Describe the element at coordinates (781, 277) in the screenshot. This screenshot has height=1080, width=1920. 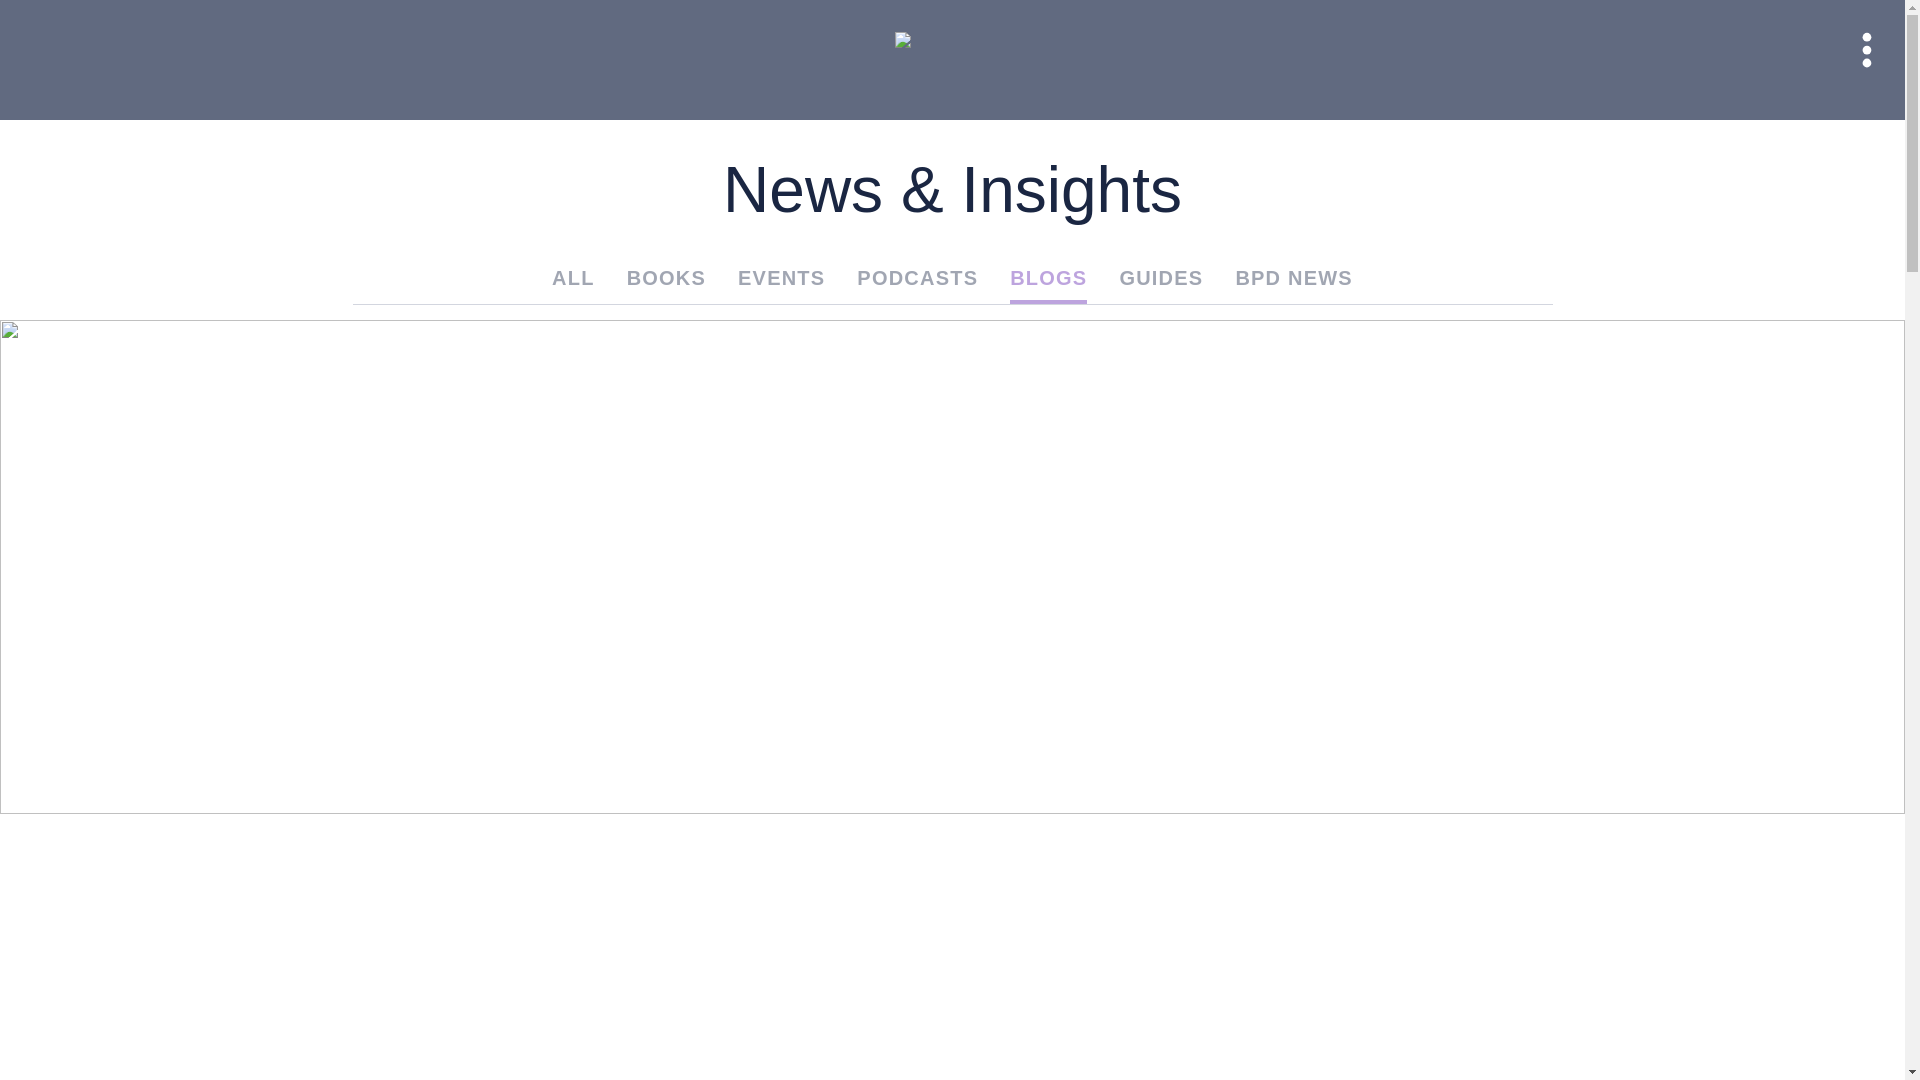
I see `EVENTS` at that location.